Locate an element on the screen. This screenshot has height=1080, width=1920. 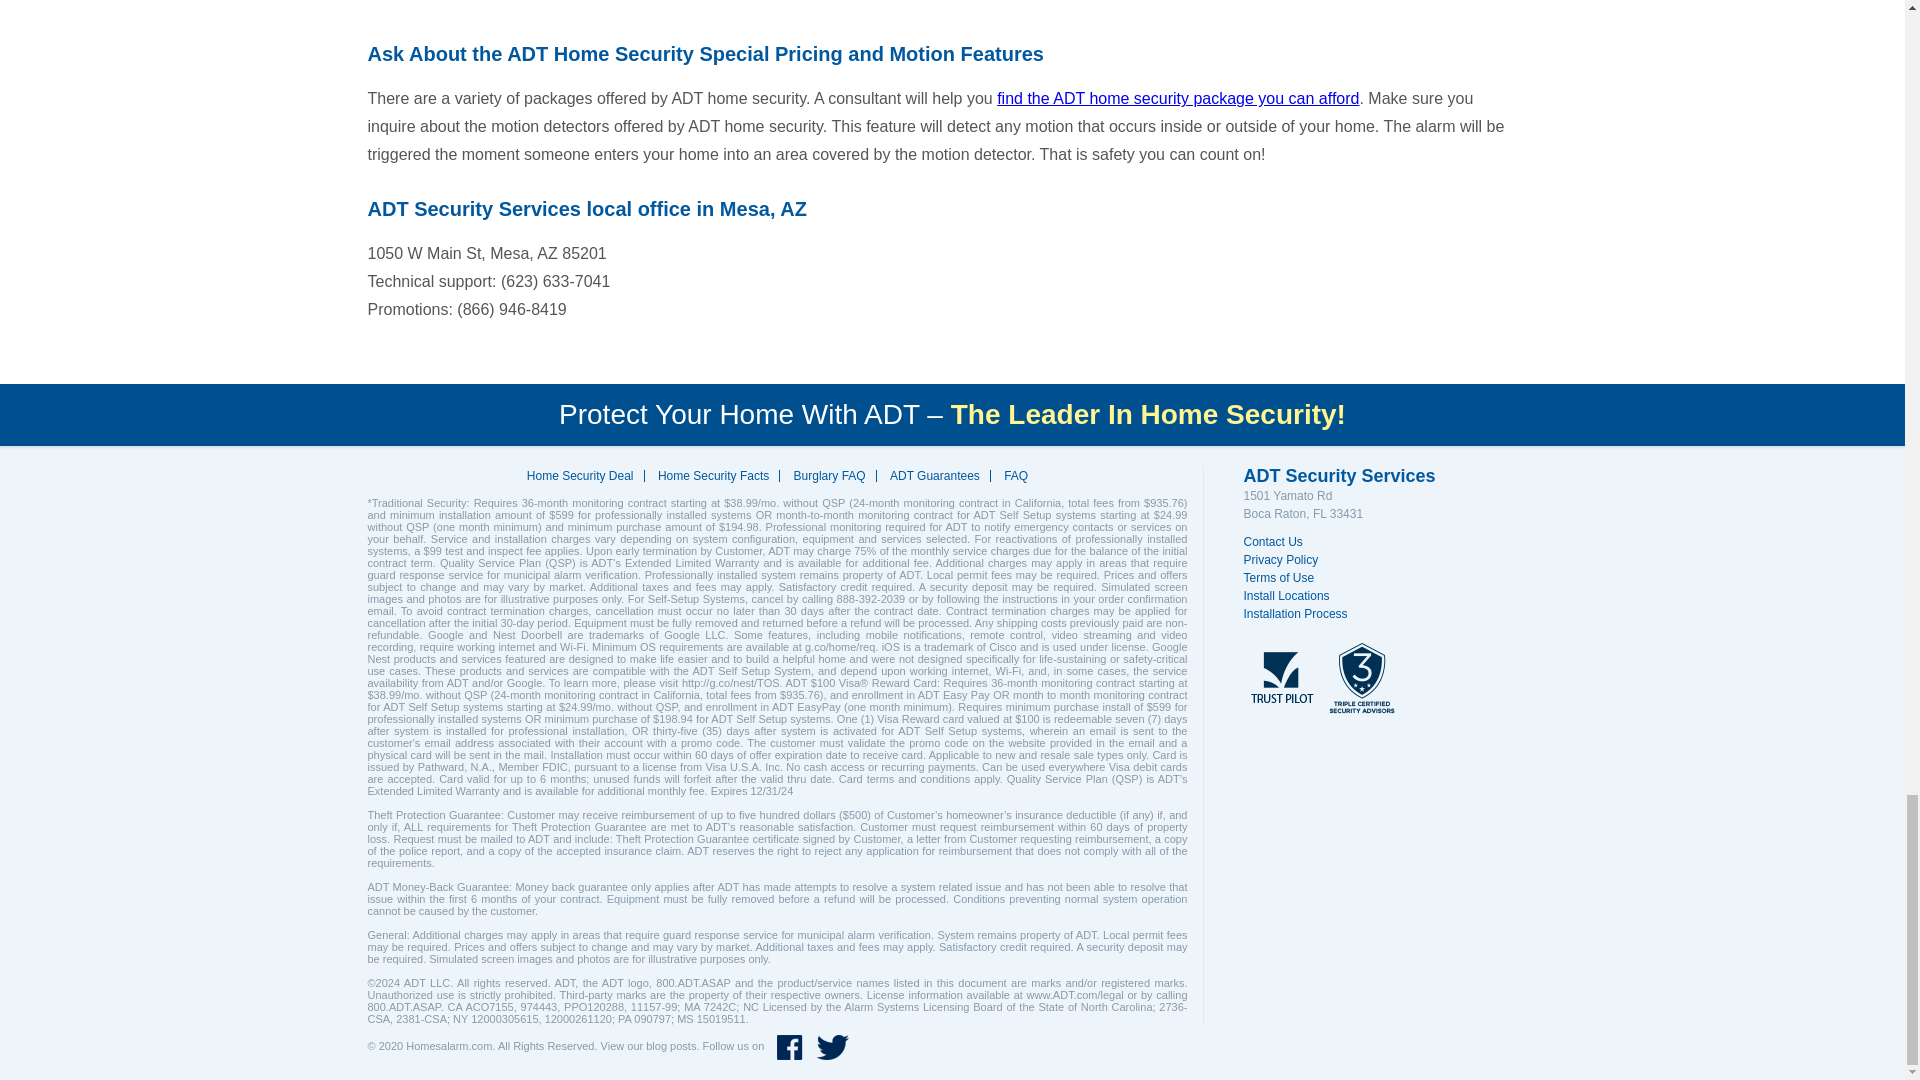
FAQ is located at coordinates (1016, 475).